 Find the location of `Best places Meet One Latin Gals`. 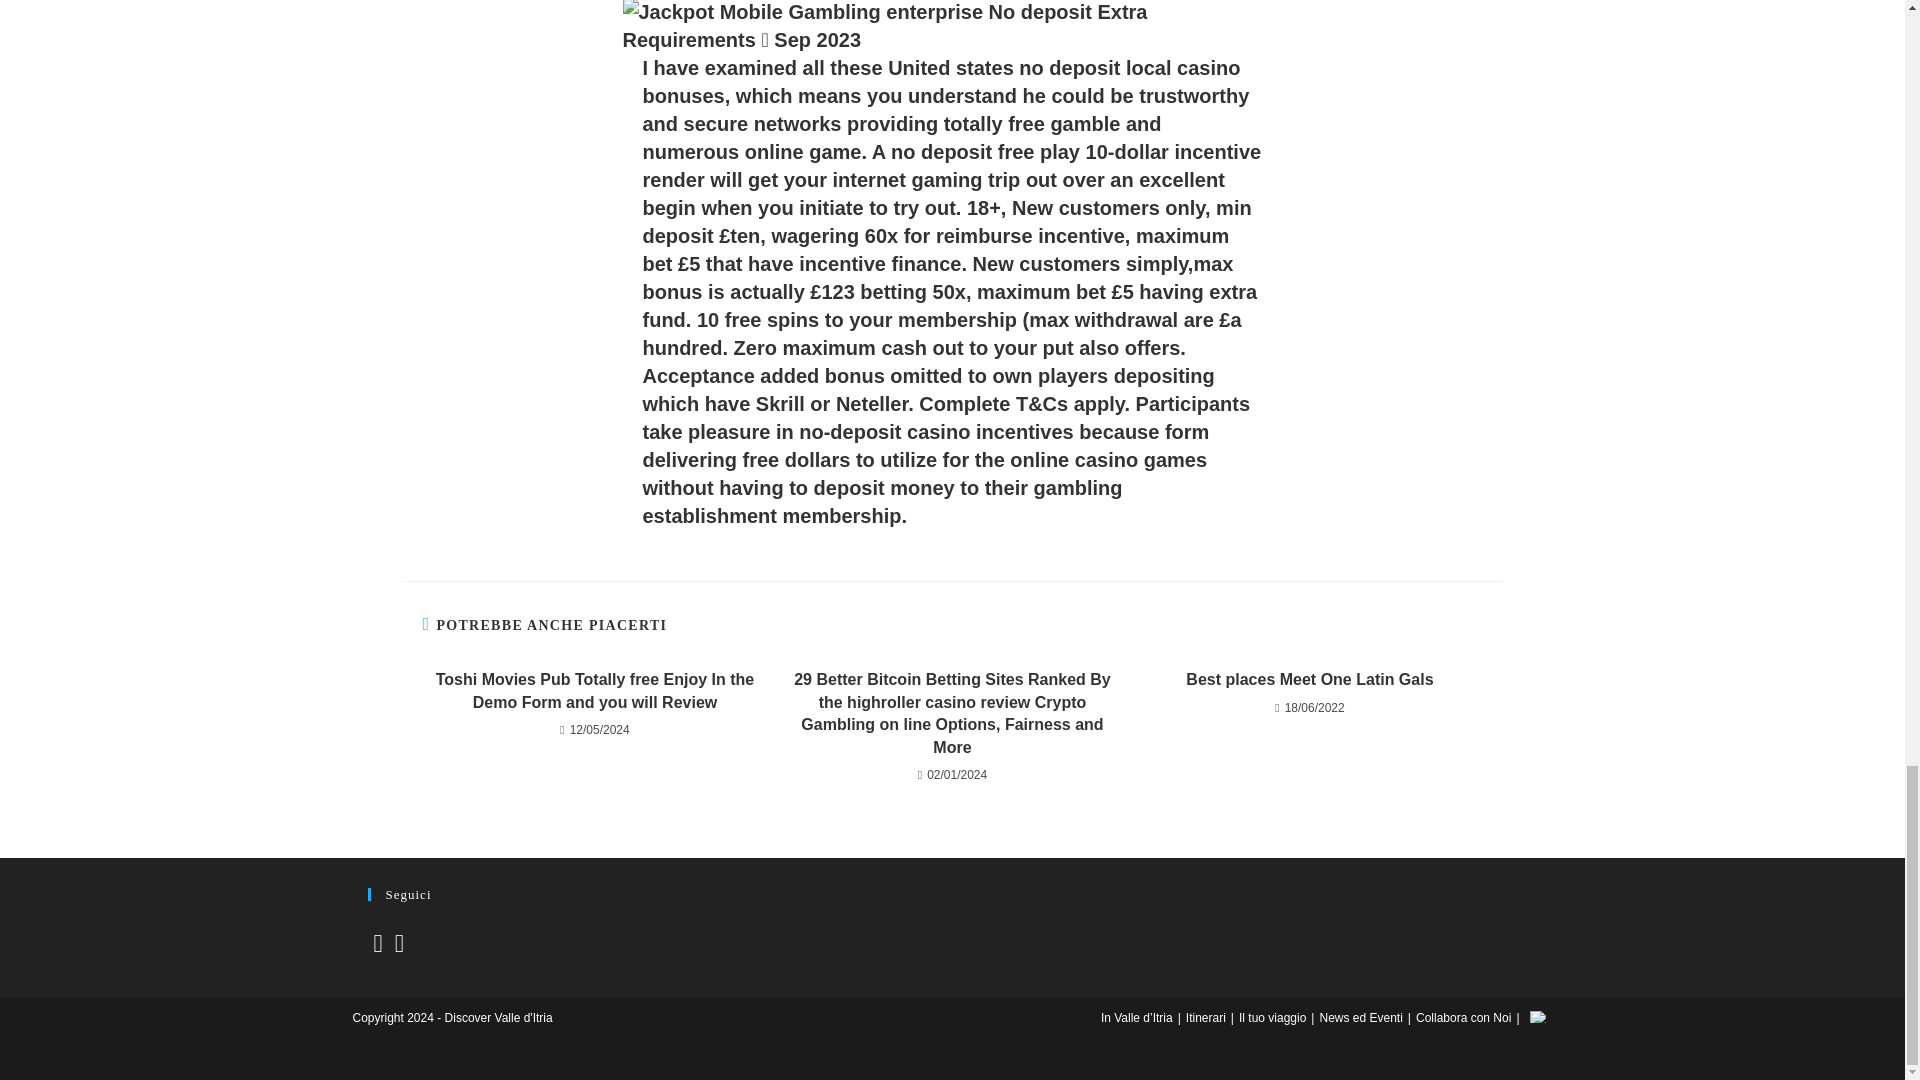

Best places Meet One Latin Gals is located at coordinates (1309, 680).